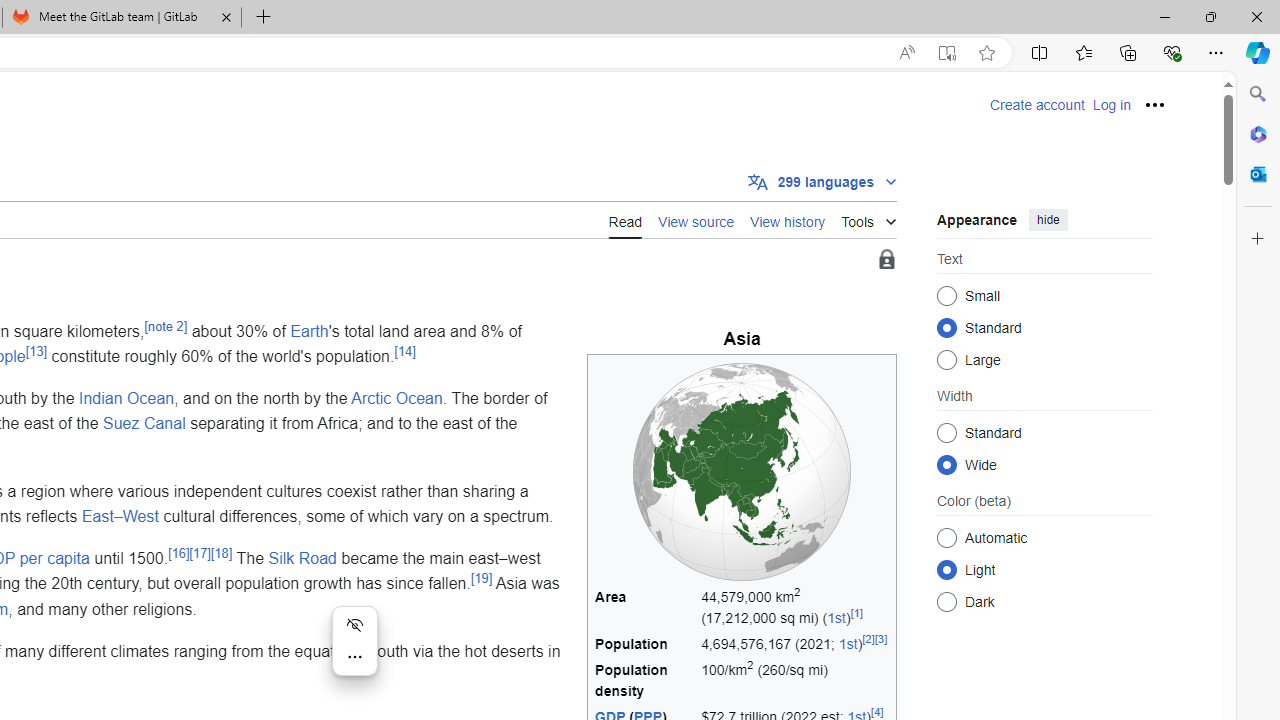  I want to click on Read, so click(625, 219).